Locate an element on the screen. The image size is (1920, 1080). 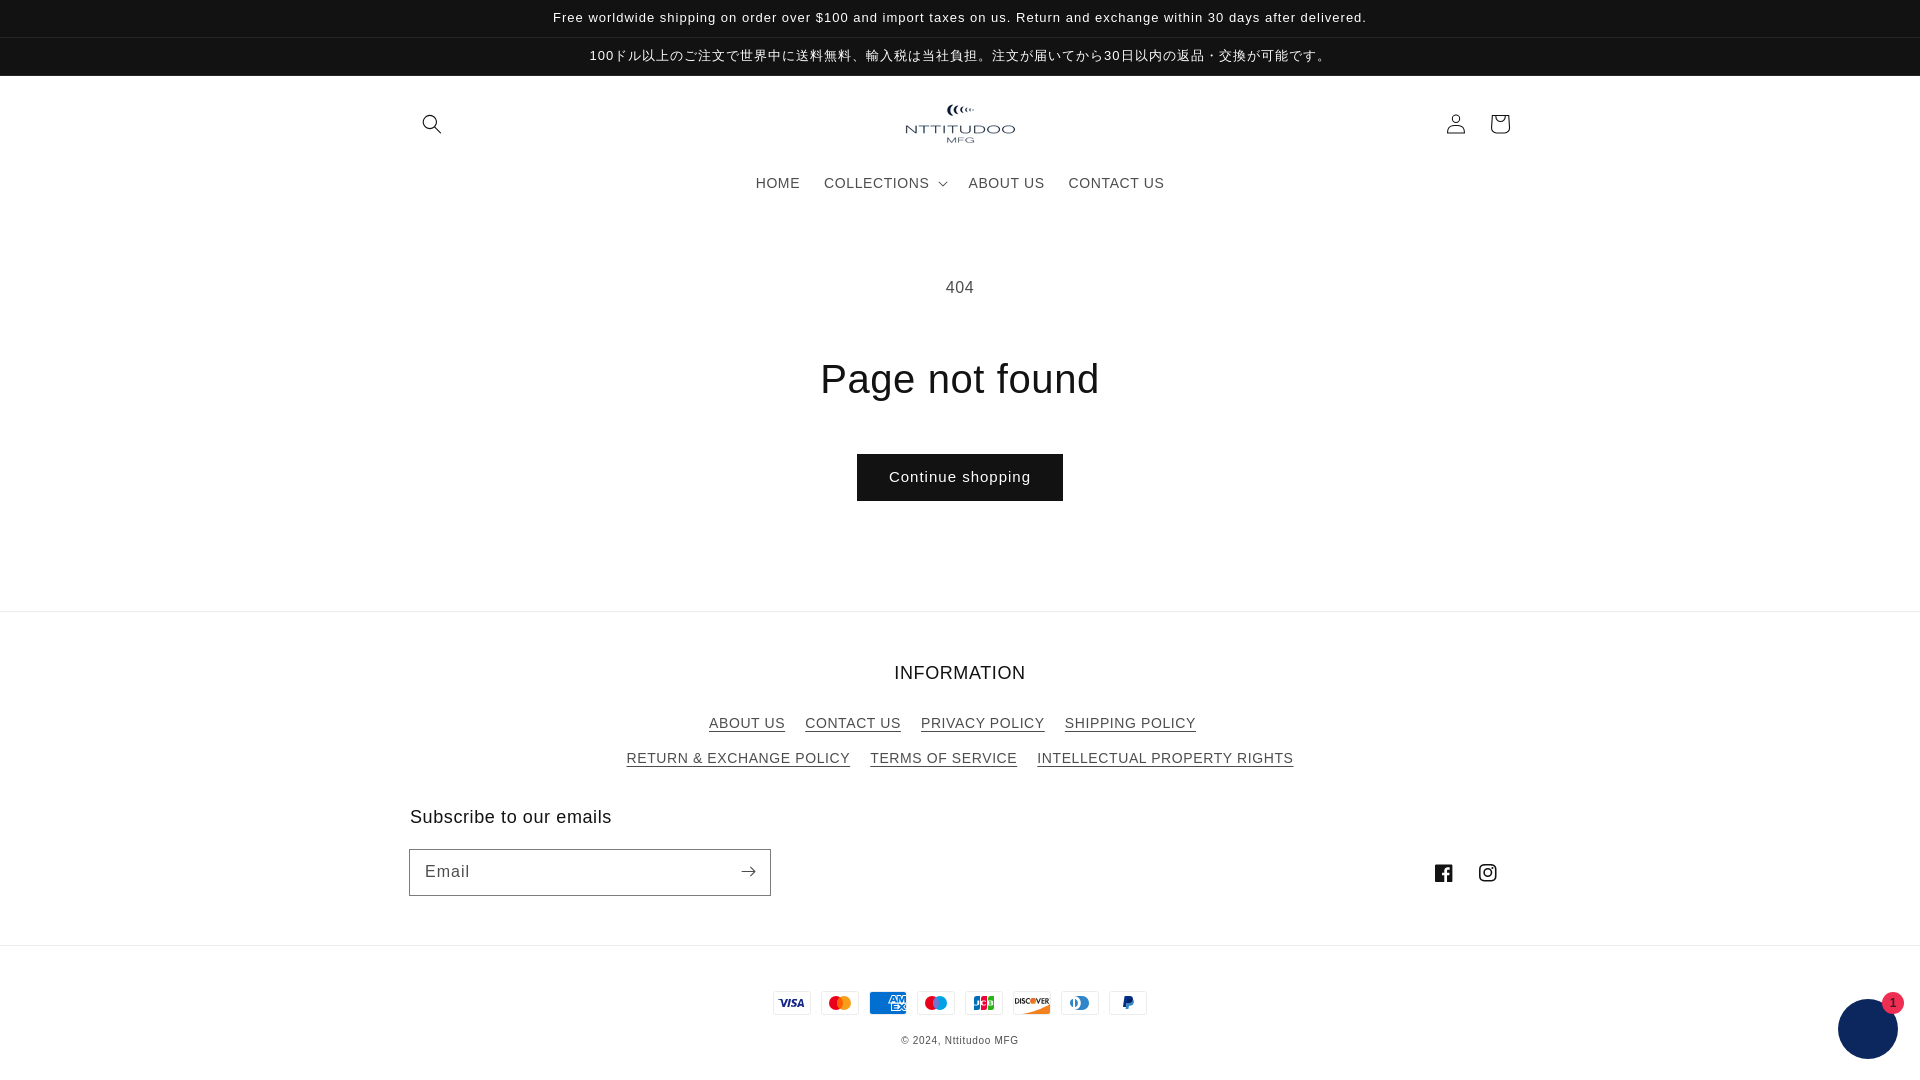
CONTACT US is located at coordinates (1116, 183).